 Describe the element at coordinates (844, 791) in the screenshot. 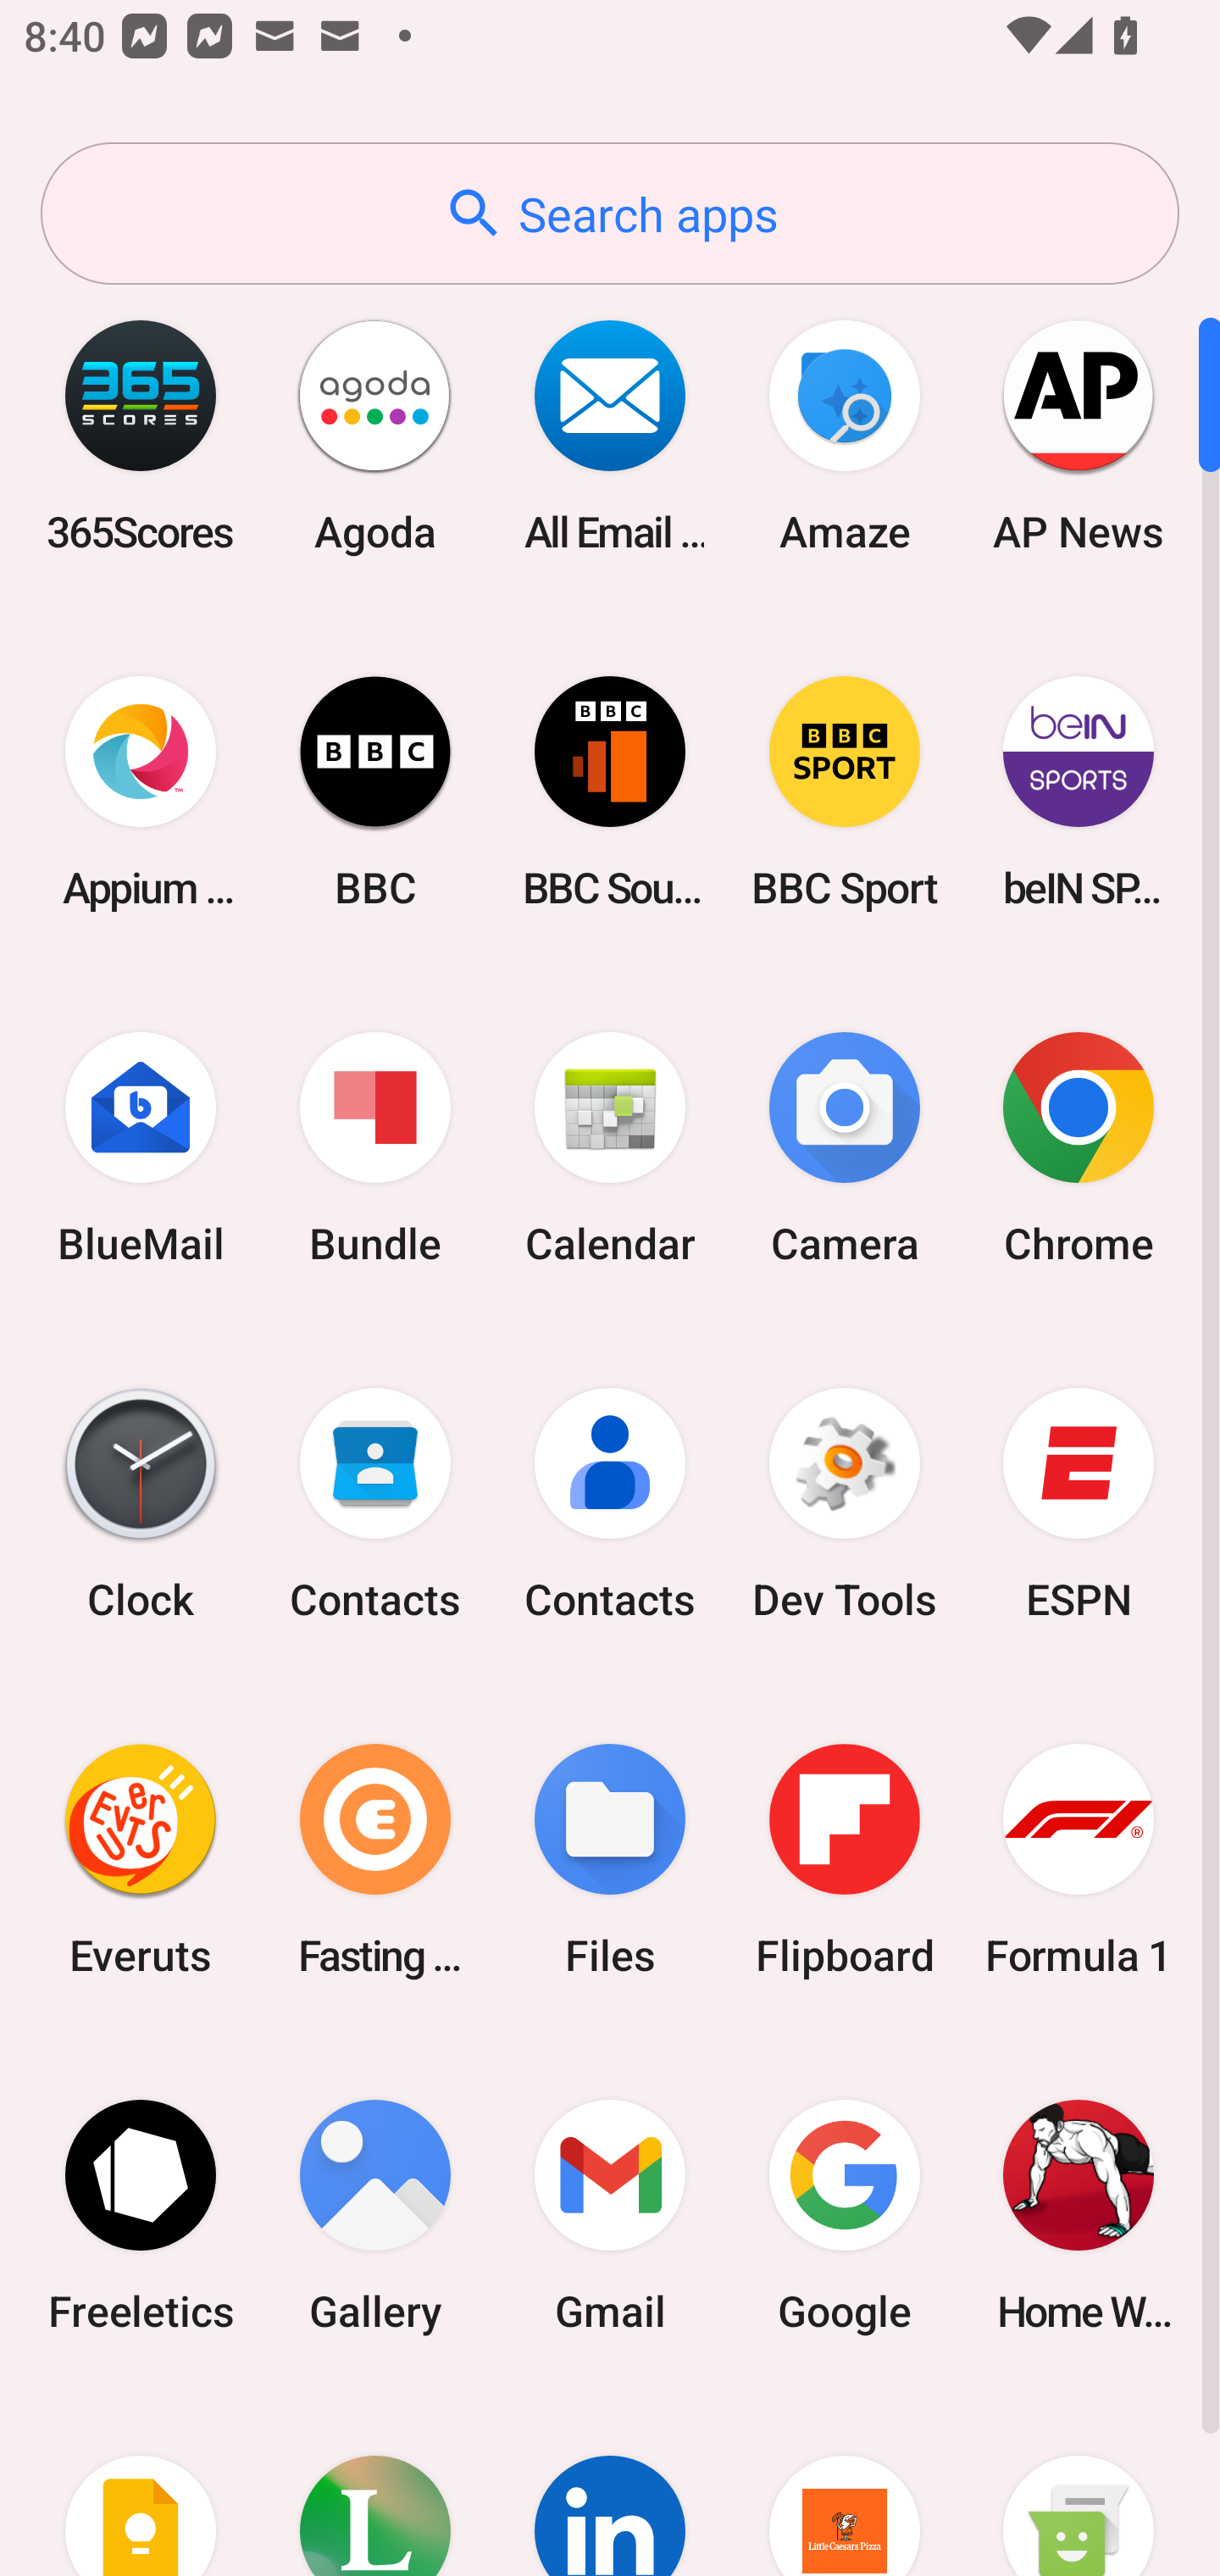

I see `BBC Sport` at that location.